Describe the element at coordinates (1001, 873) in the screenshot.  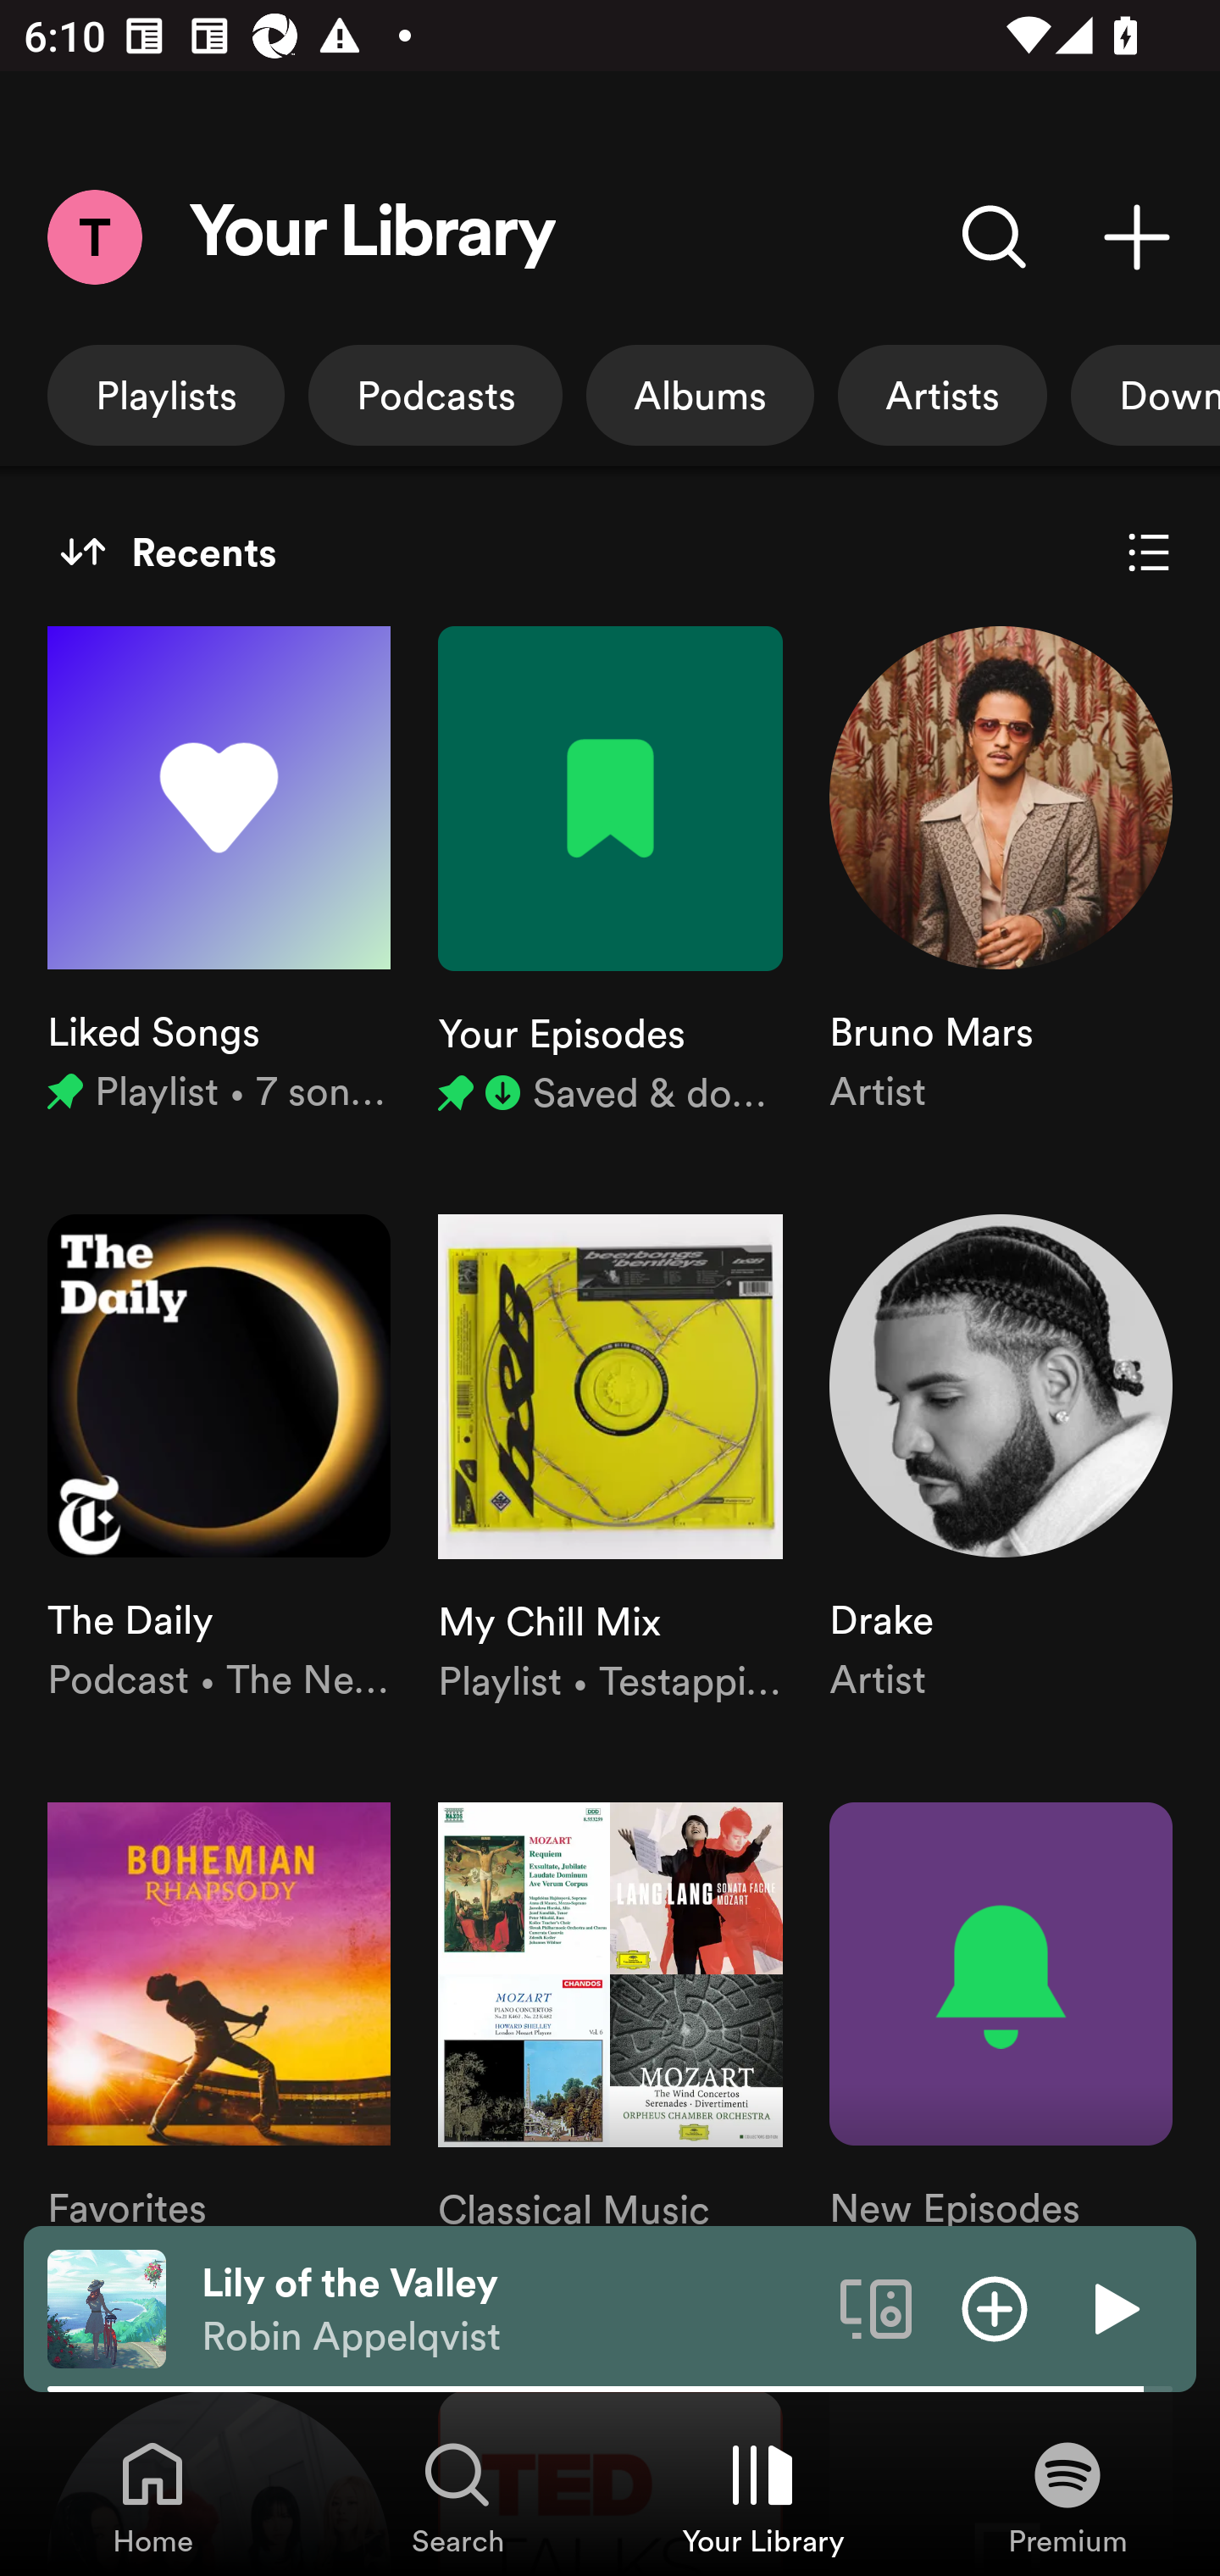
I see `Bruno Mars, Artist,  Bruno Mars Artist` at that location.